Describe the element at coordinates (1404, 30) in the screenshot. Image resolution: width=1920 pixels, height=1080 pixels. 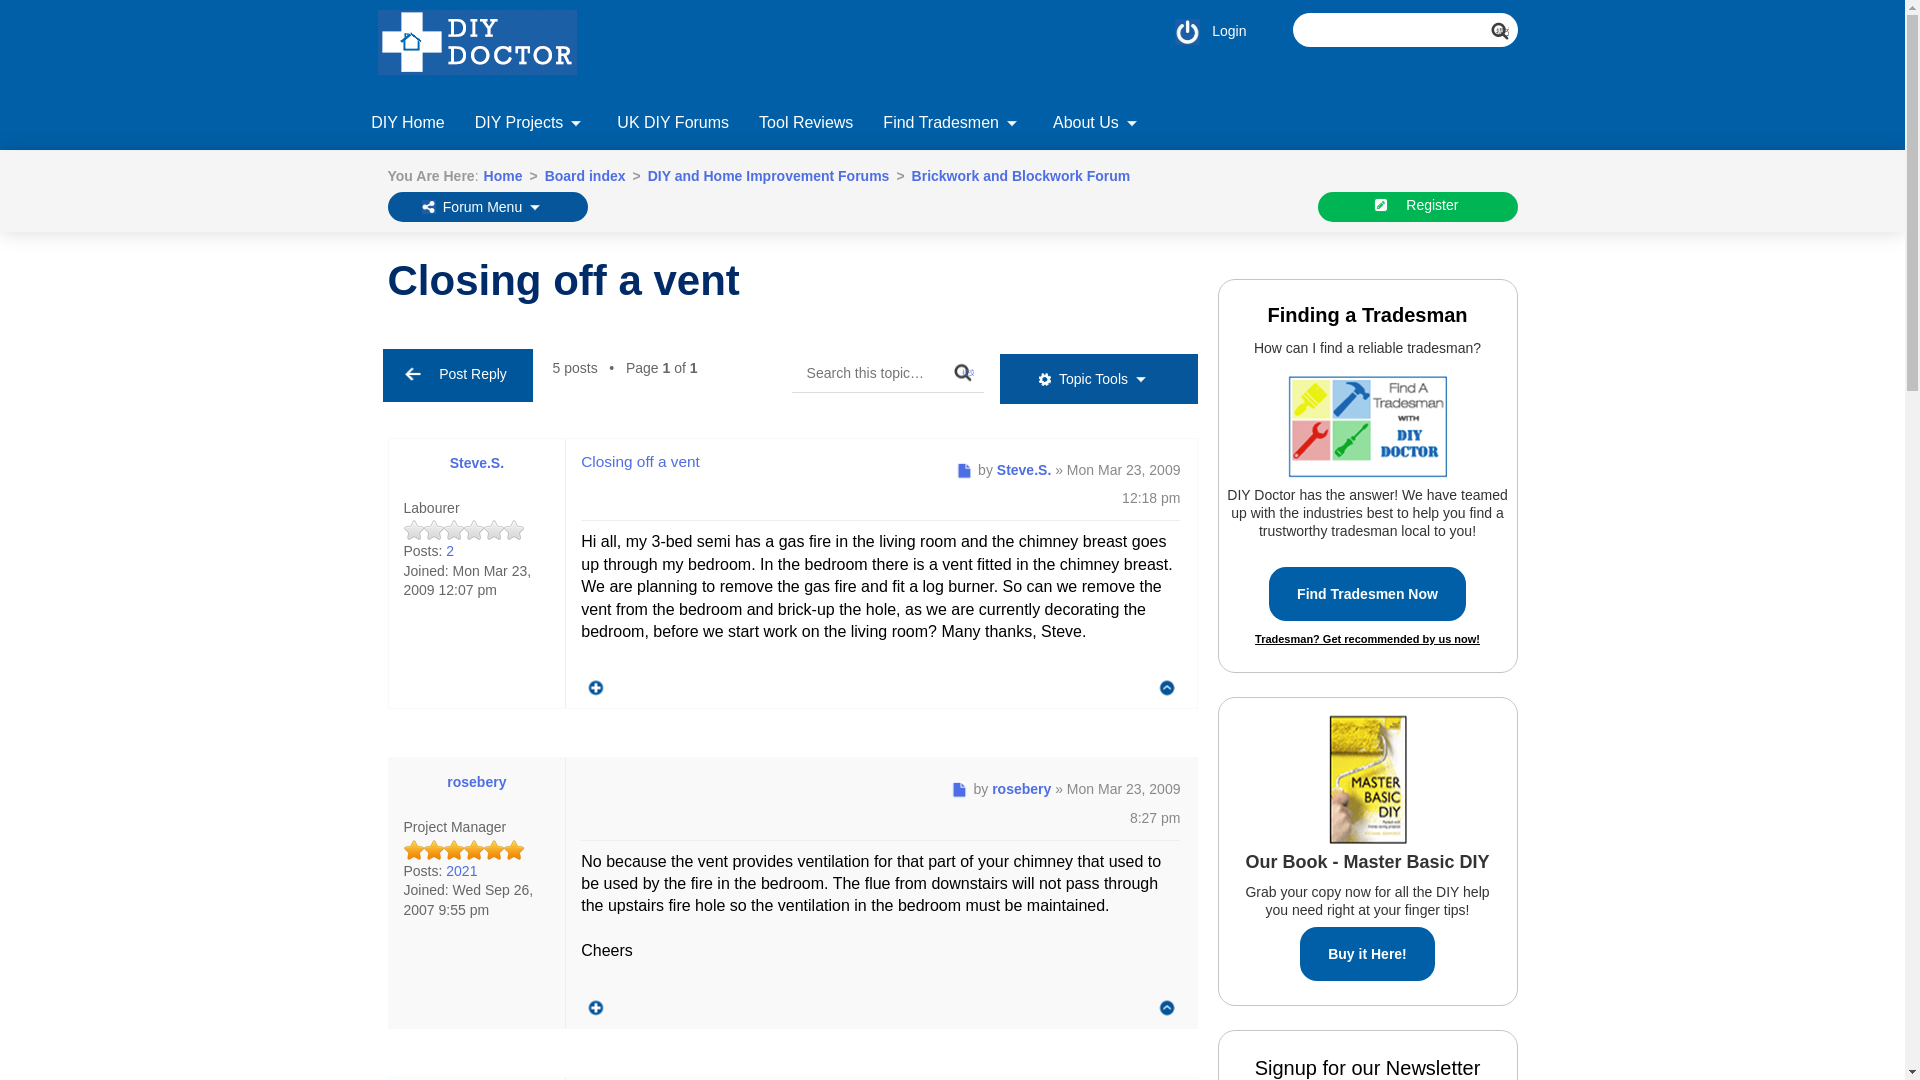
I see `Search for keywords` at that location.